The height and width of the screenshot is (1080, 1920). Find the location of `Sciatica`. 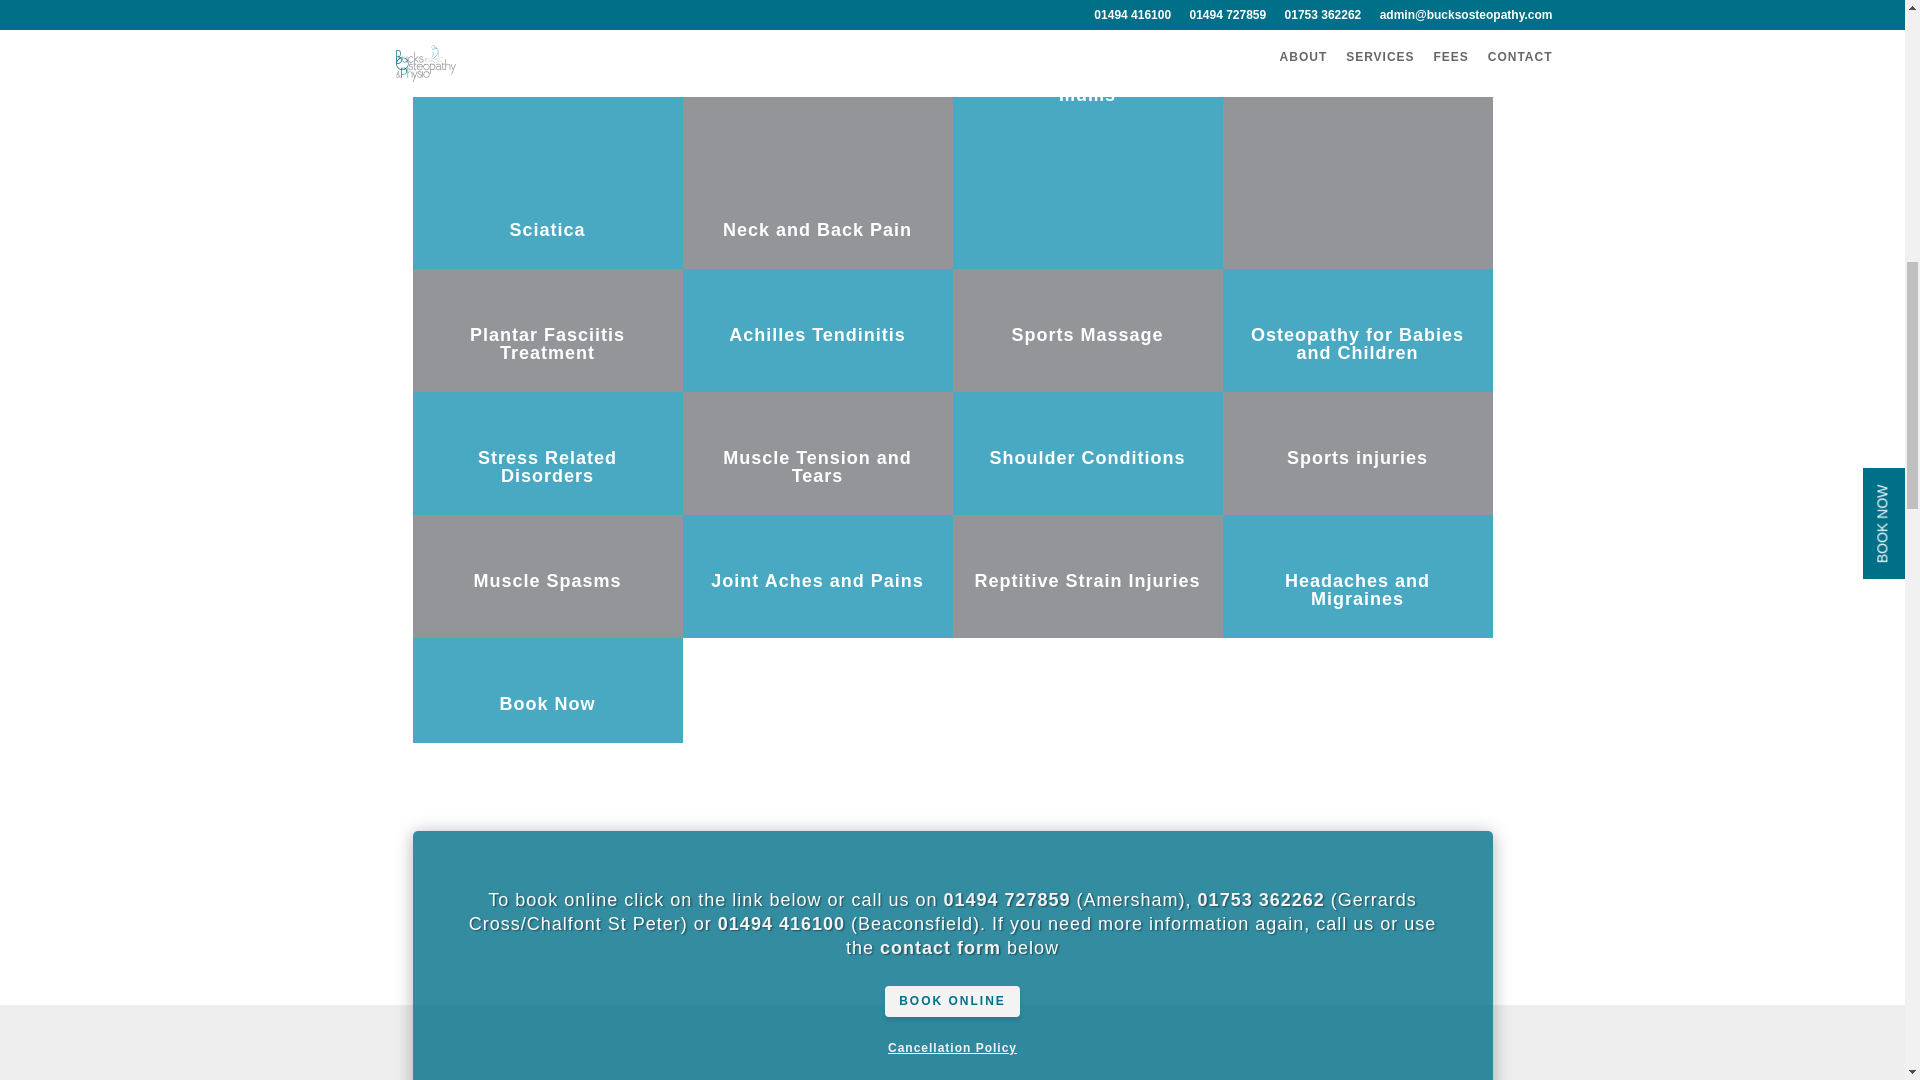

Sciatica is located at coordinates (546, 230).